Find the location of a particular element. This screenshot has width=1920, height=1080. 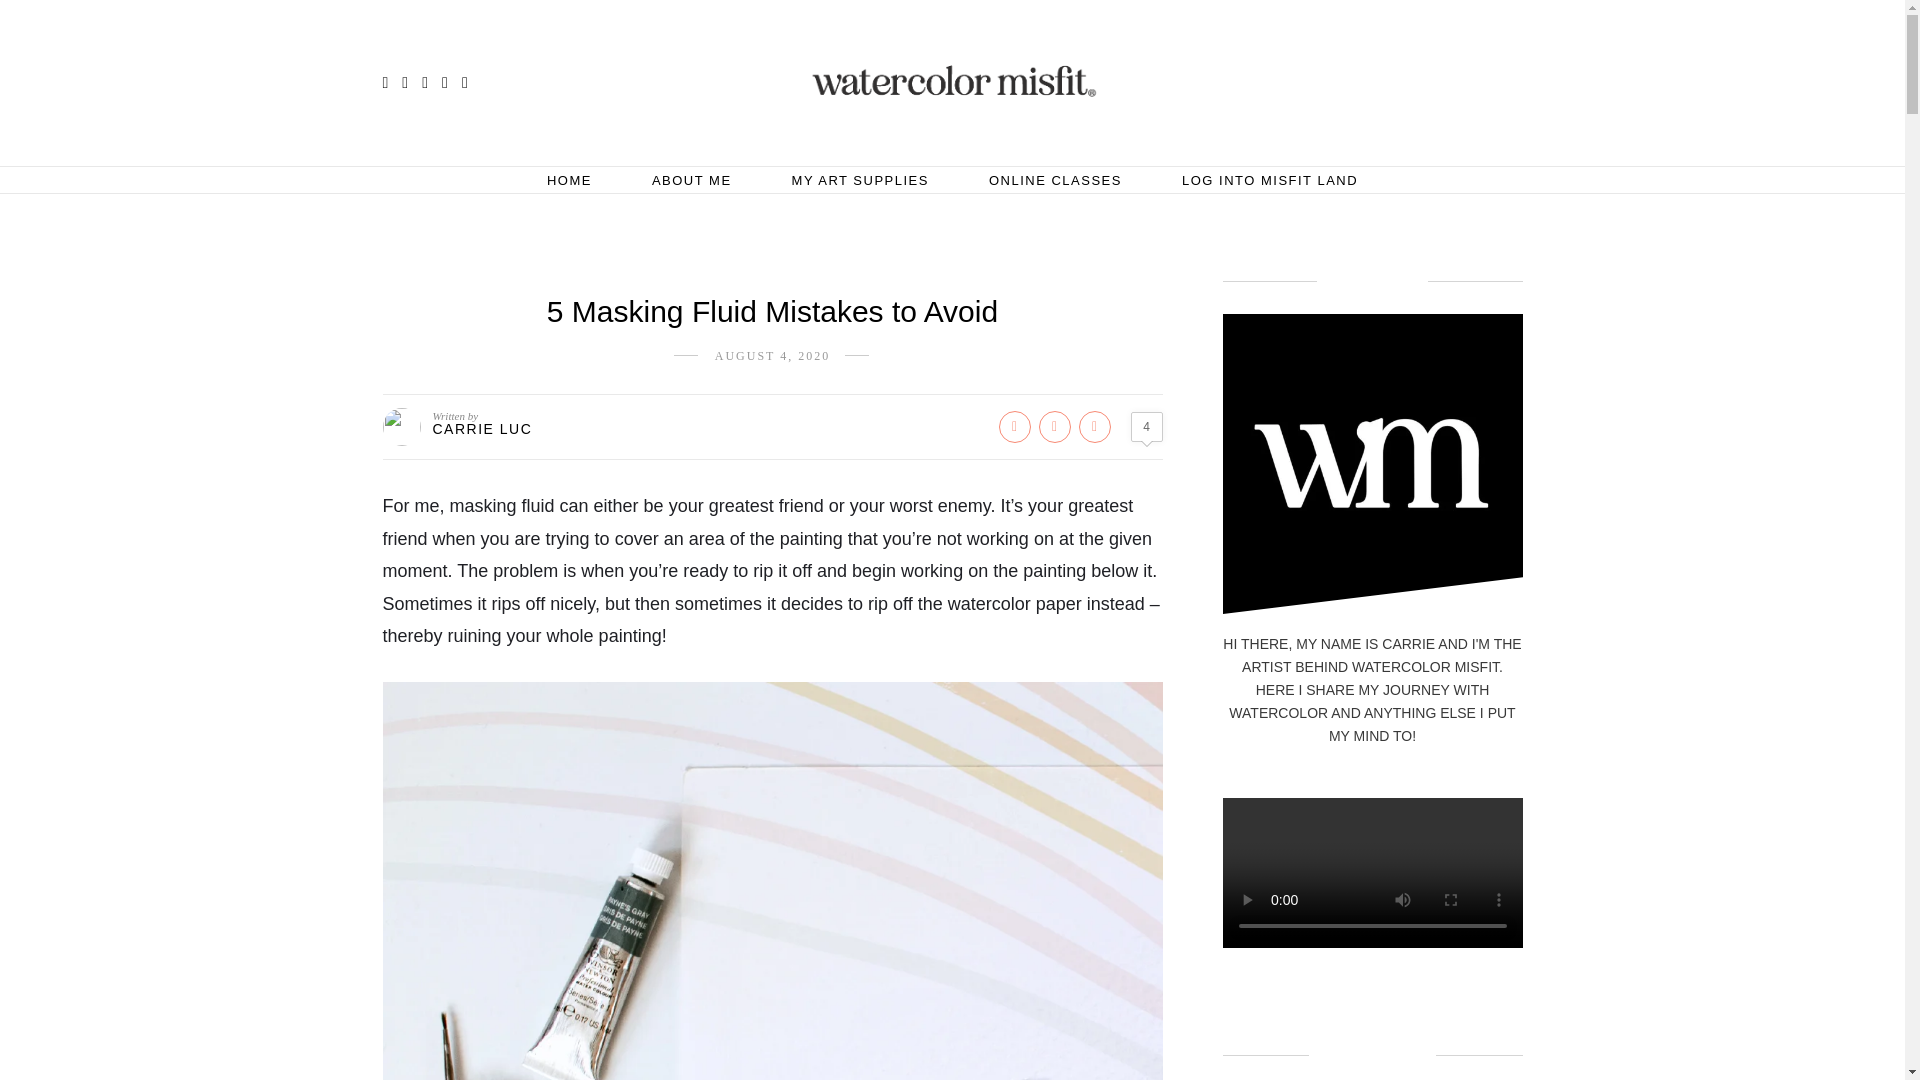

4 is located at coordinates (1146, 426).